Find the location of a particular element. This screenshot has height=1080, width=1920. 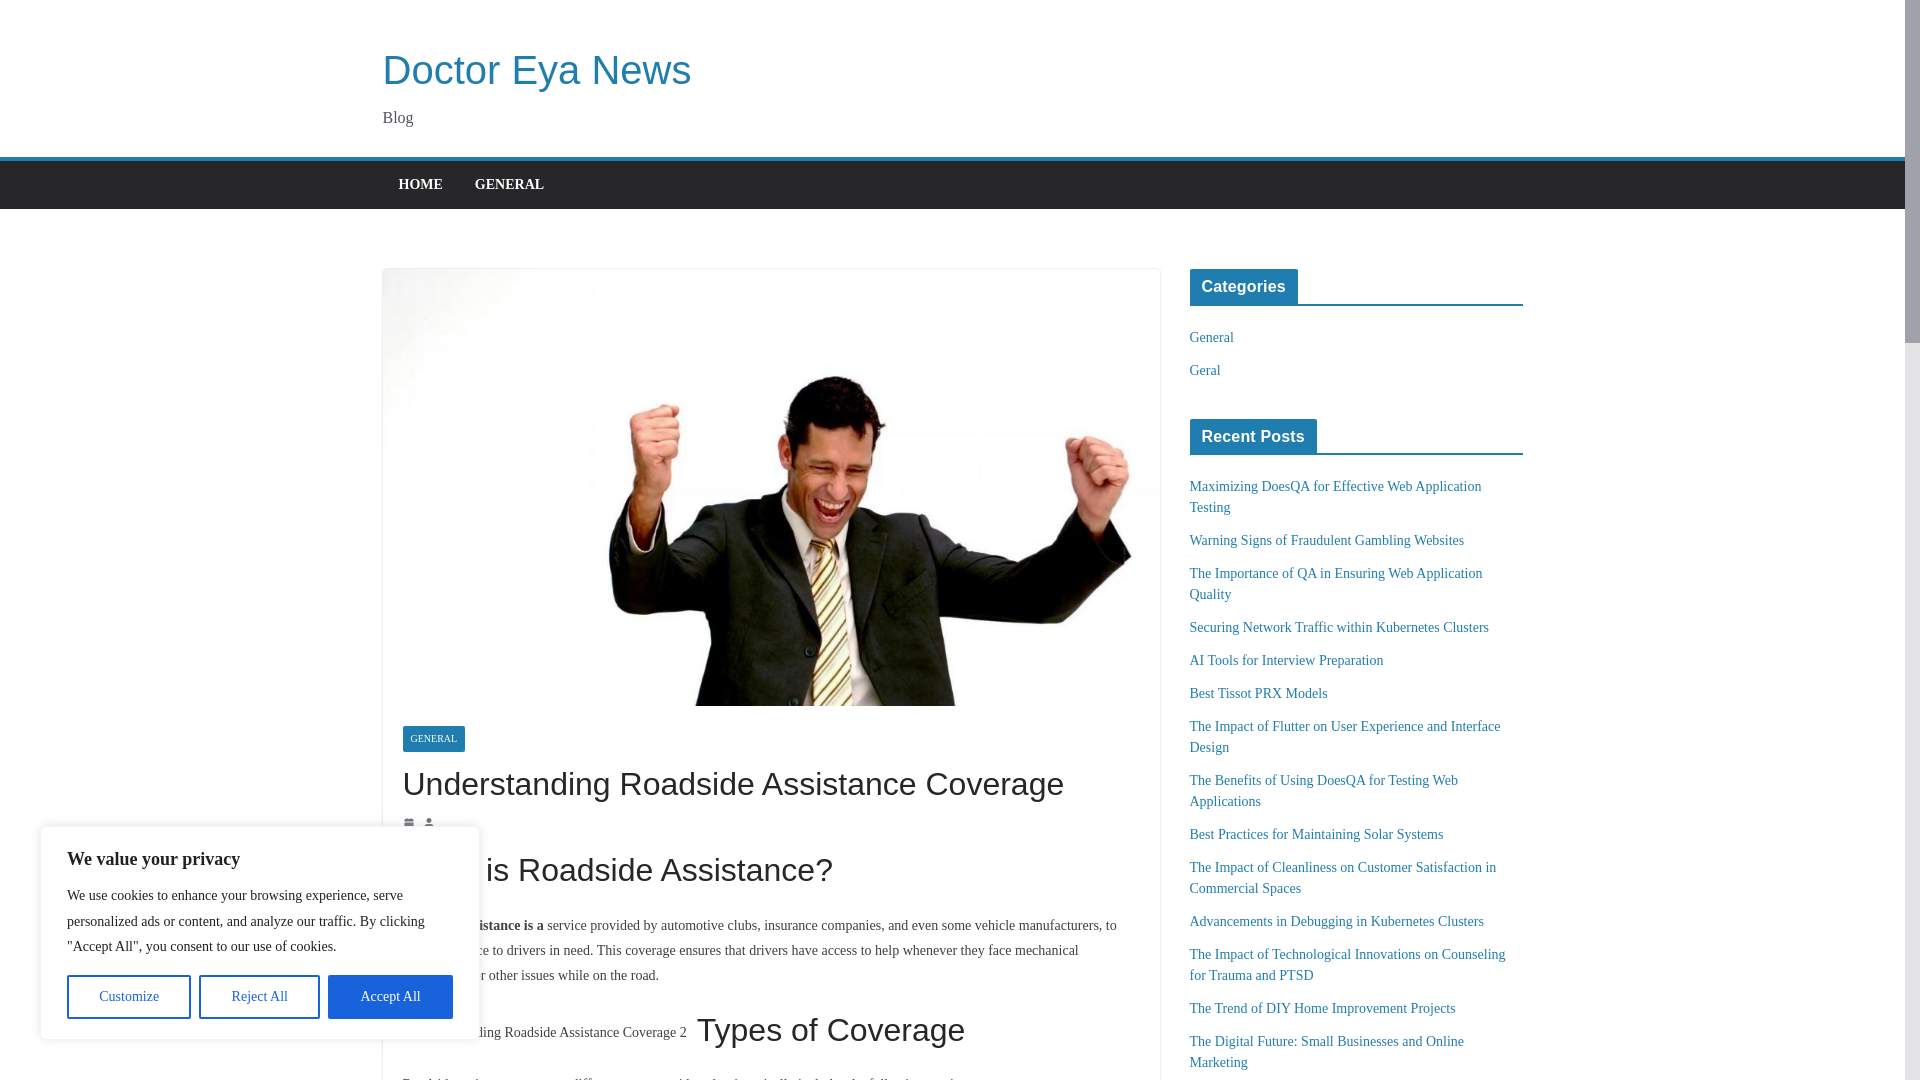

Geral is located at coordinates (1206, 370).